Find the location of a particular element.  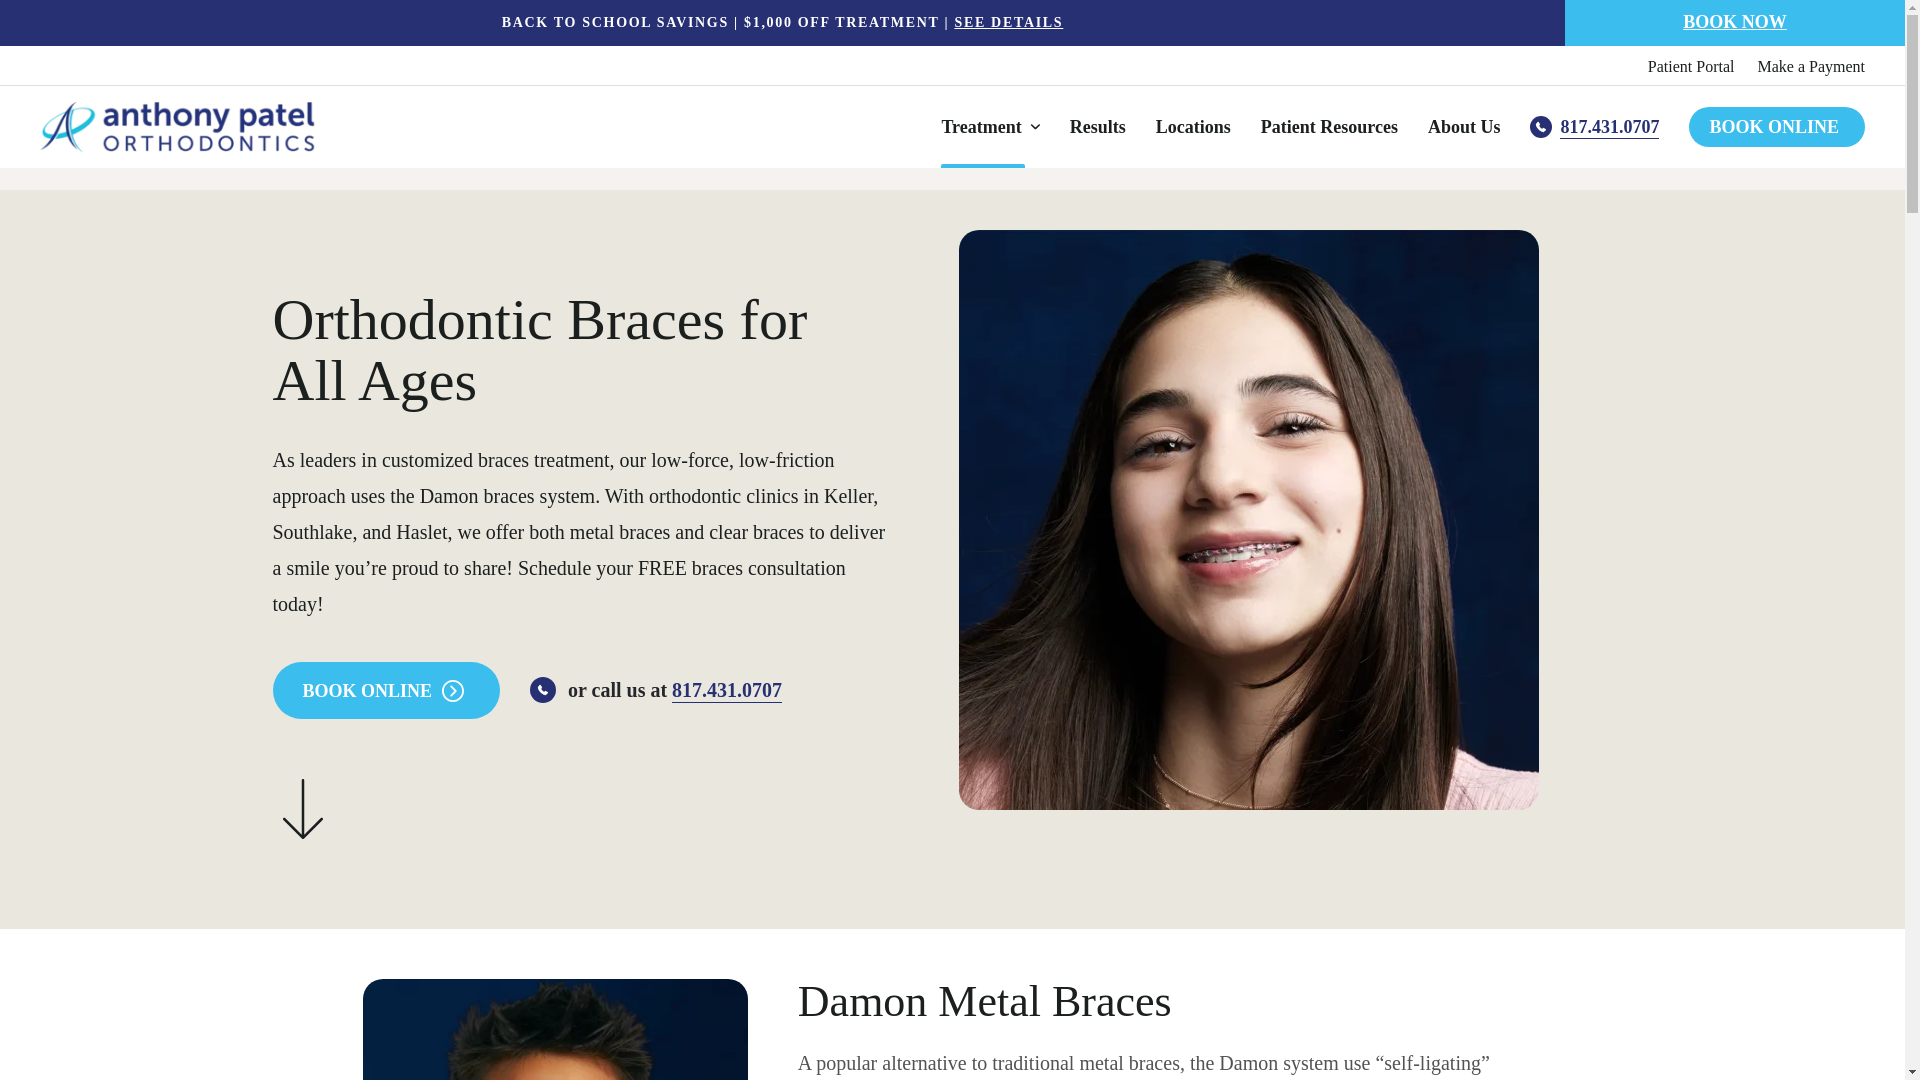

Patient Resources is located at coordinates (1329, 127).